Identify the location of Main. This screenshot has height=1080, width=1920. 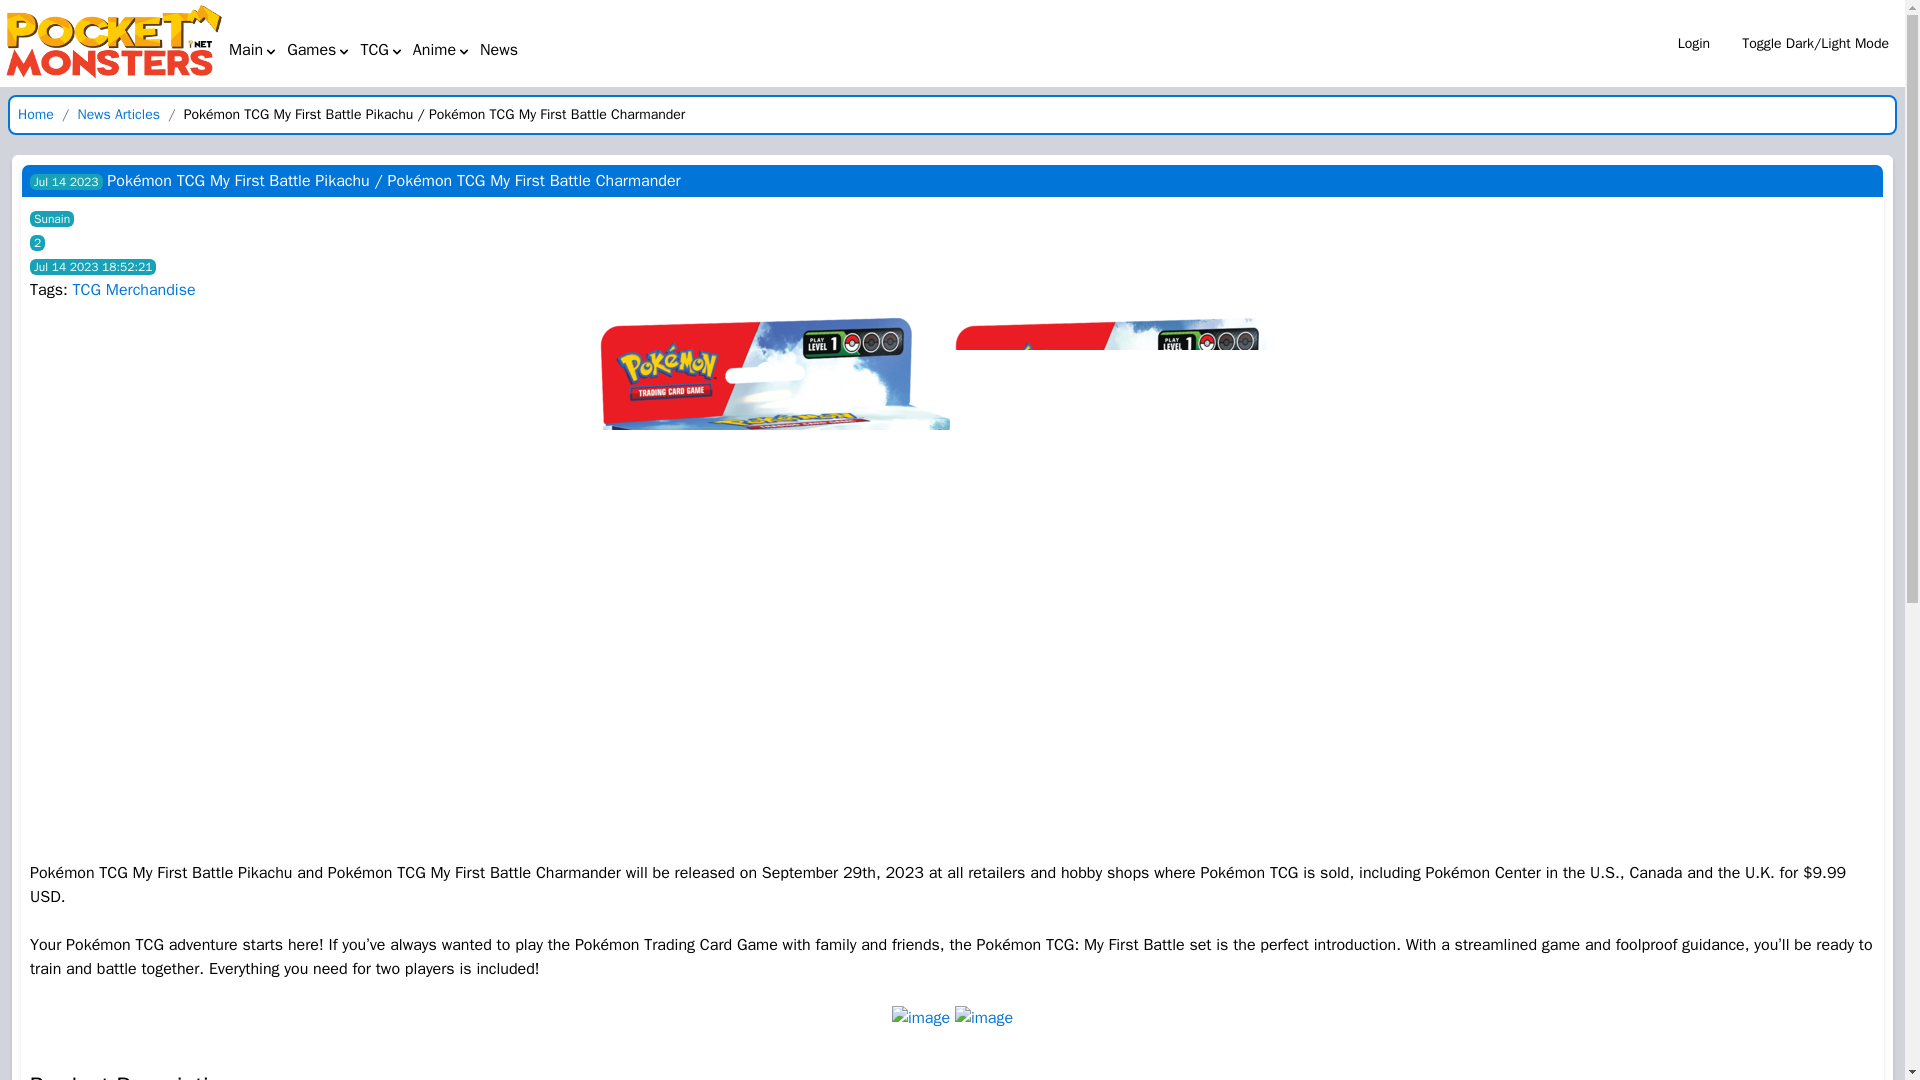
(253, 49).